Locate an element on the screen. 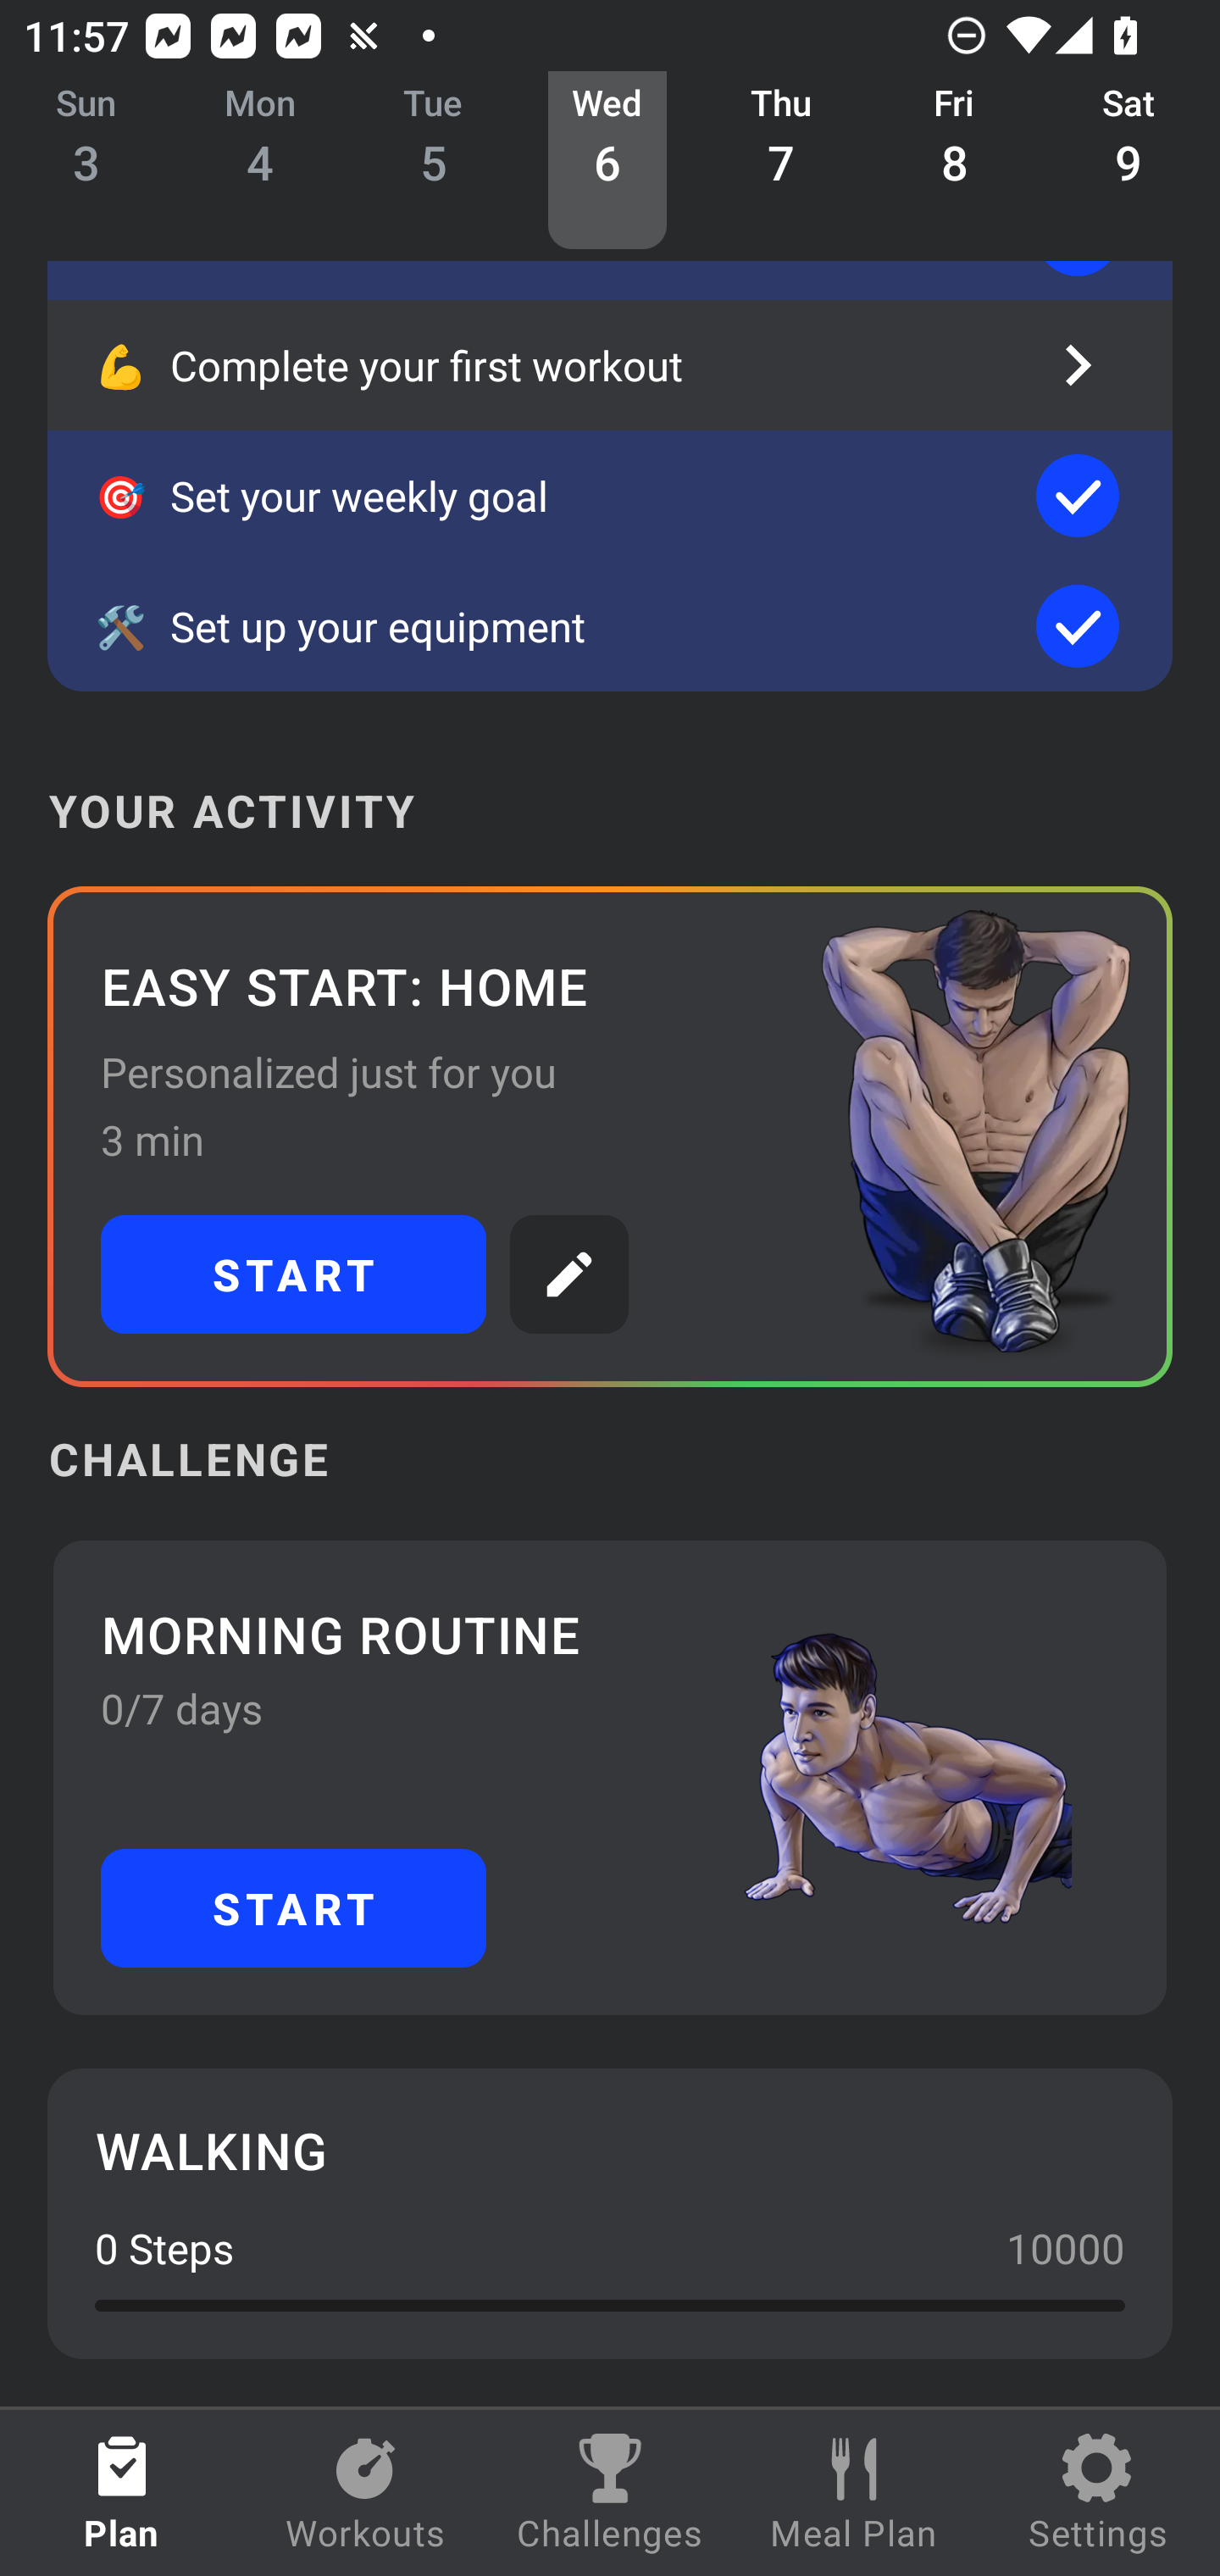 This screenshot has height=2576, width=1220. Fri 8 is located at coordinates (955, 161).